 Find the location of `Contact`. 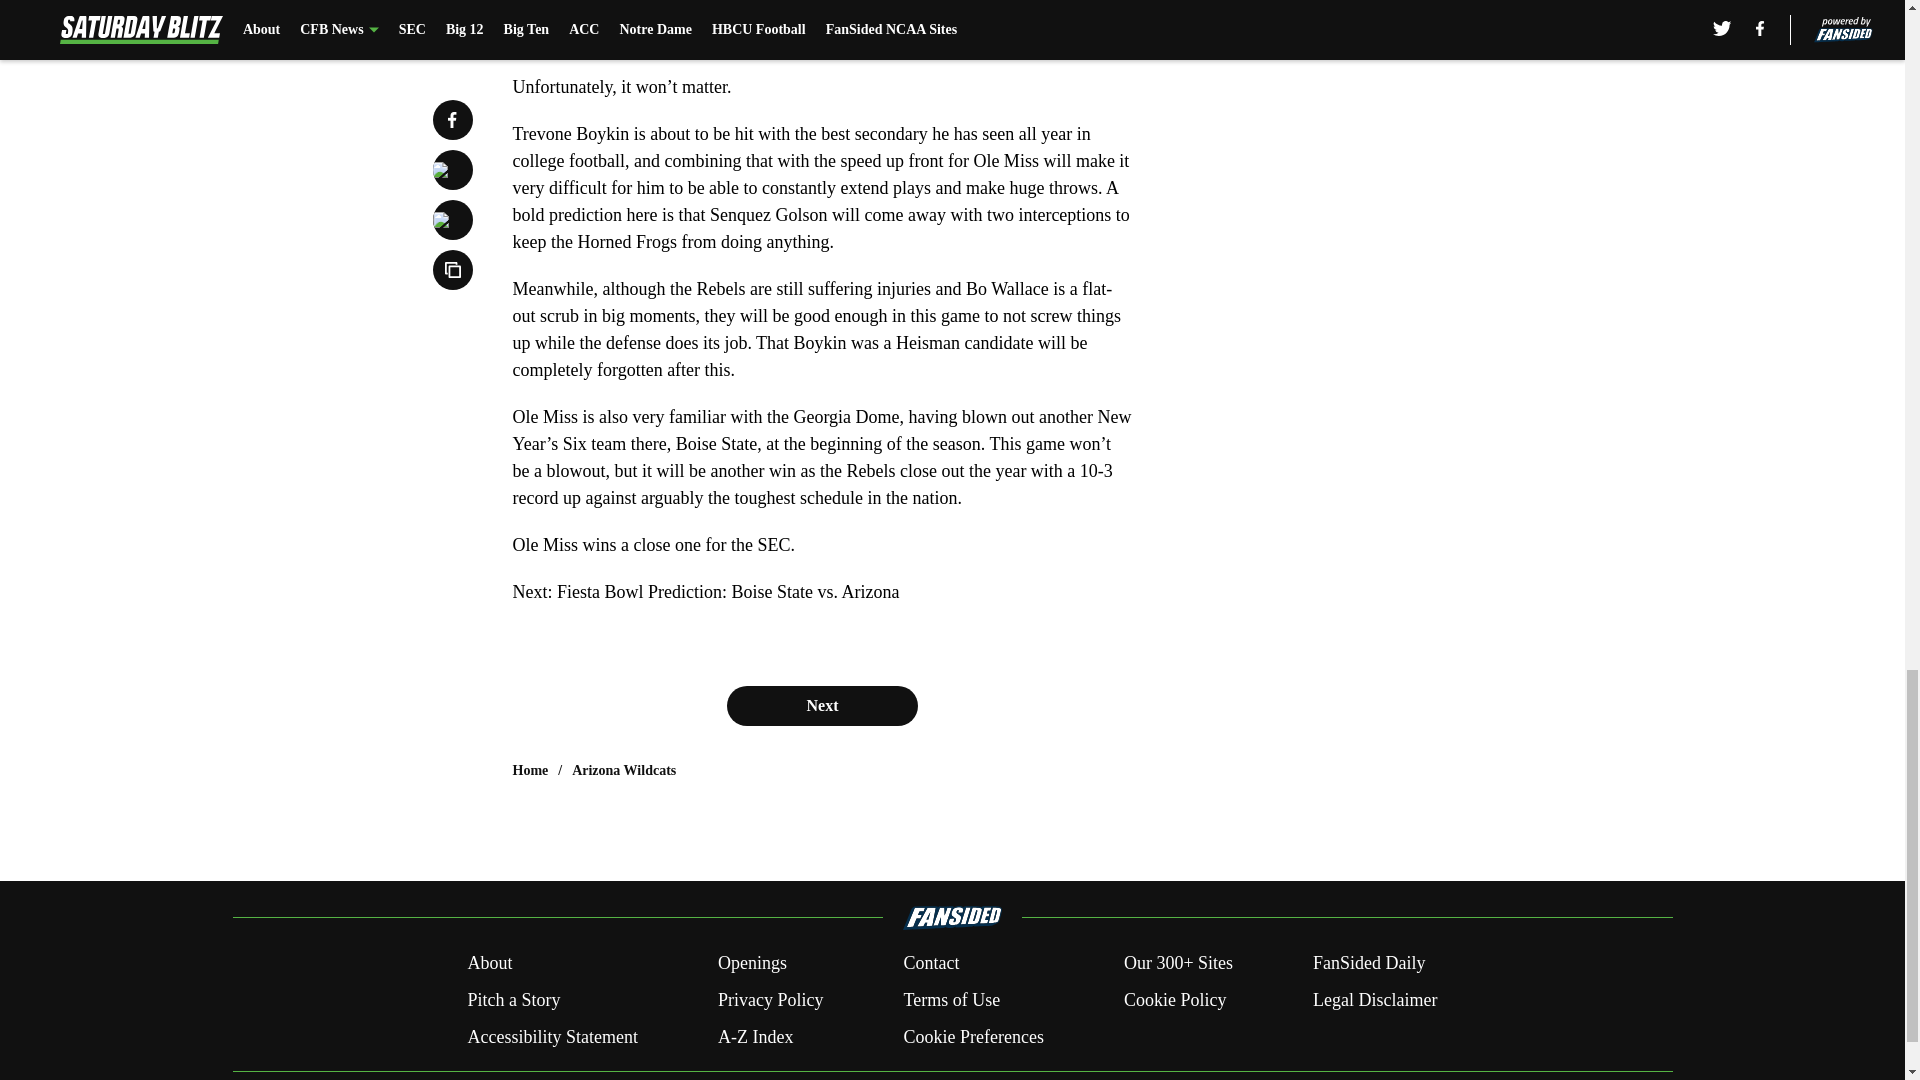

Contact is located at coordinates (930, 964).